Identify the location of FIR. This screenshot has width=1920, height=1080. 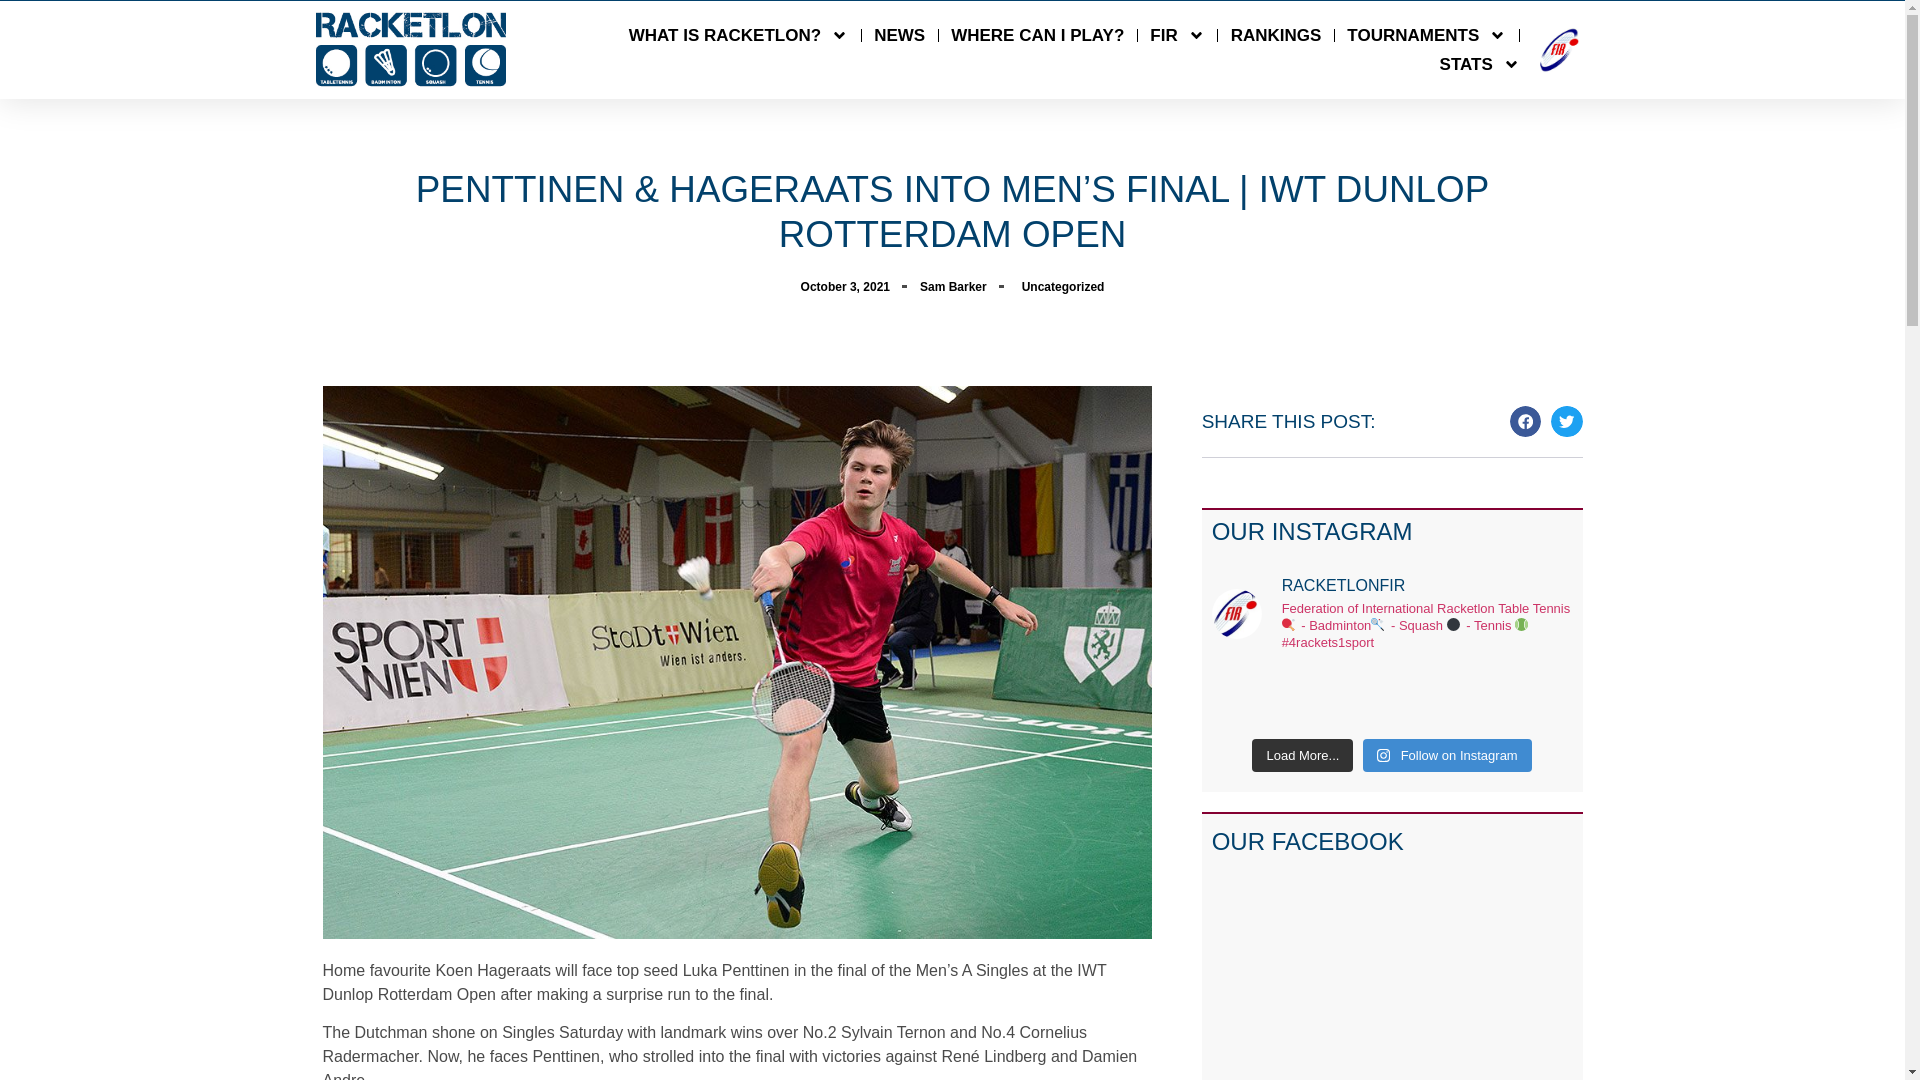
(1176, 34).